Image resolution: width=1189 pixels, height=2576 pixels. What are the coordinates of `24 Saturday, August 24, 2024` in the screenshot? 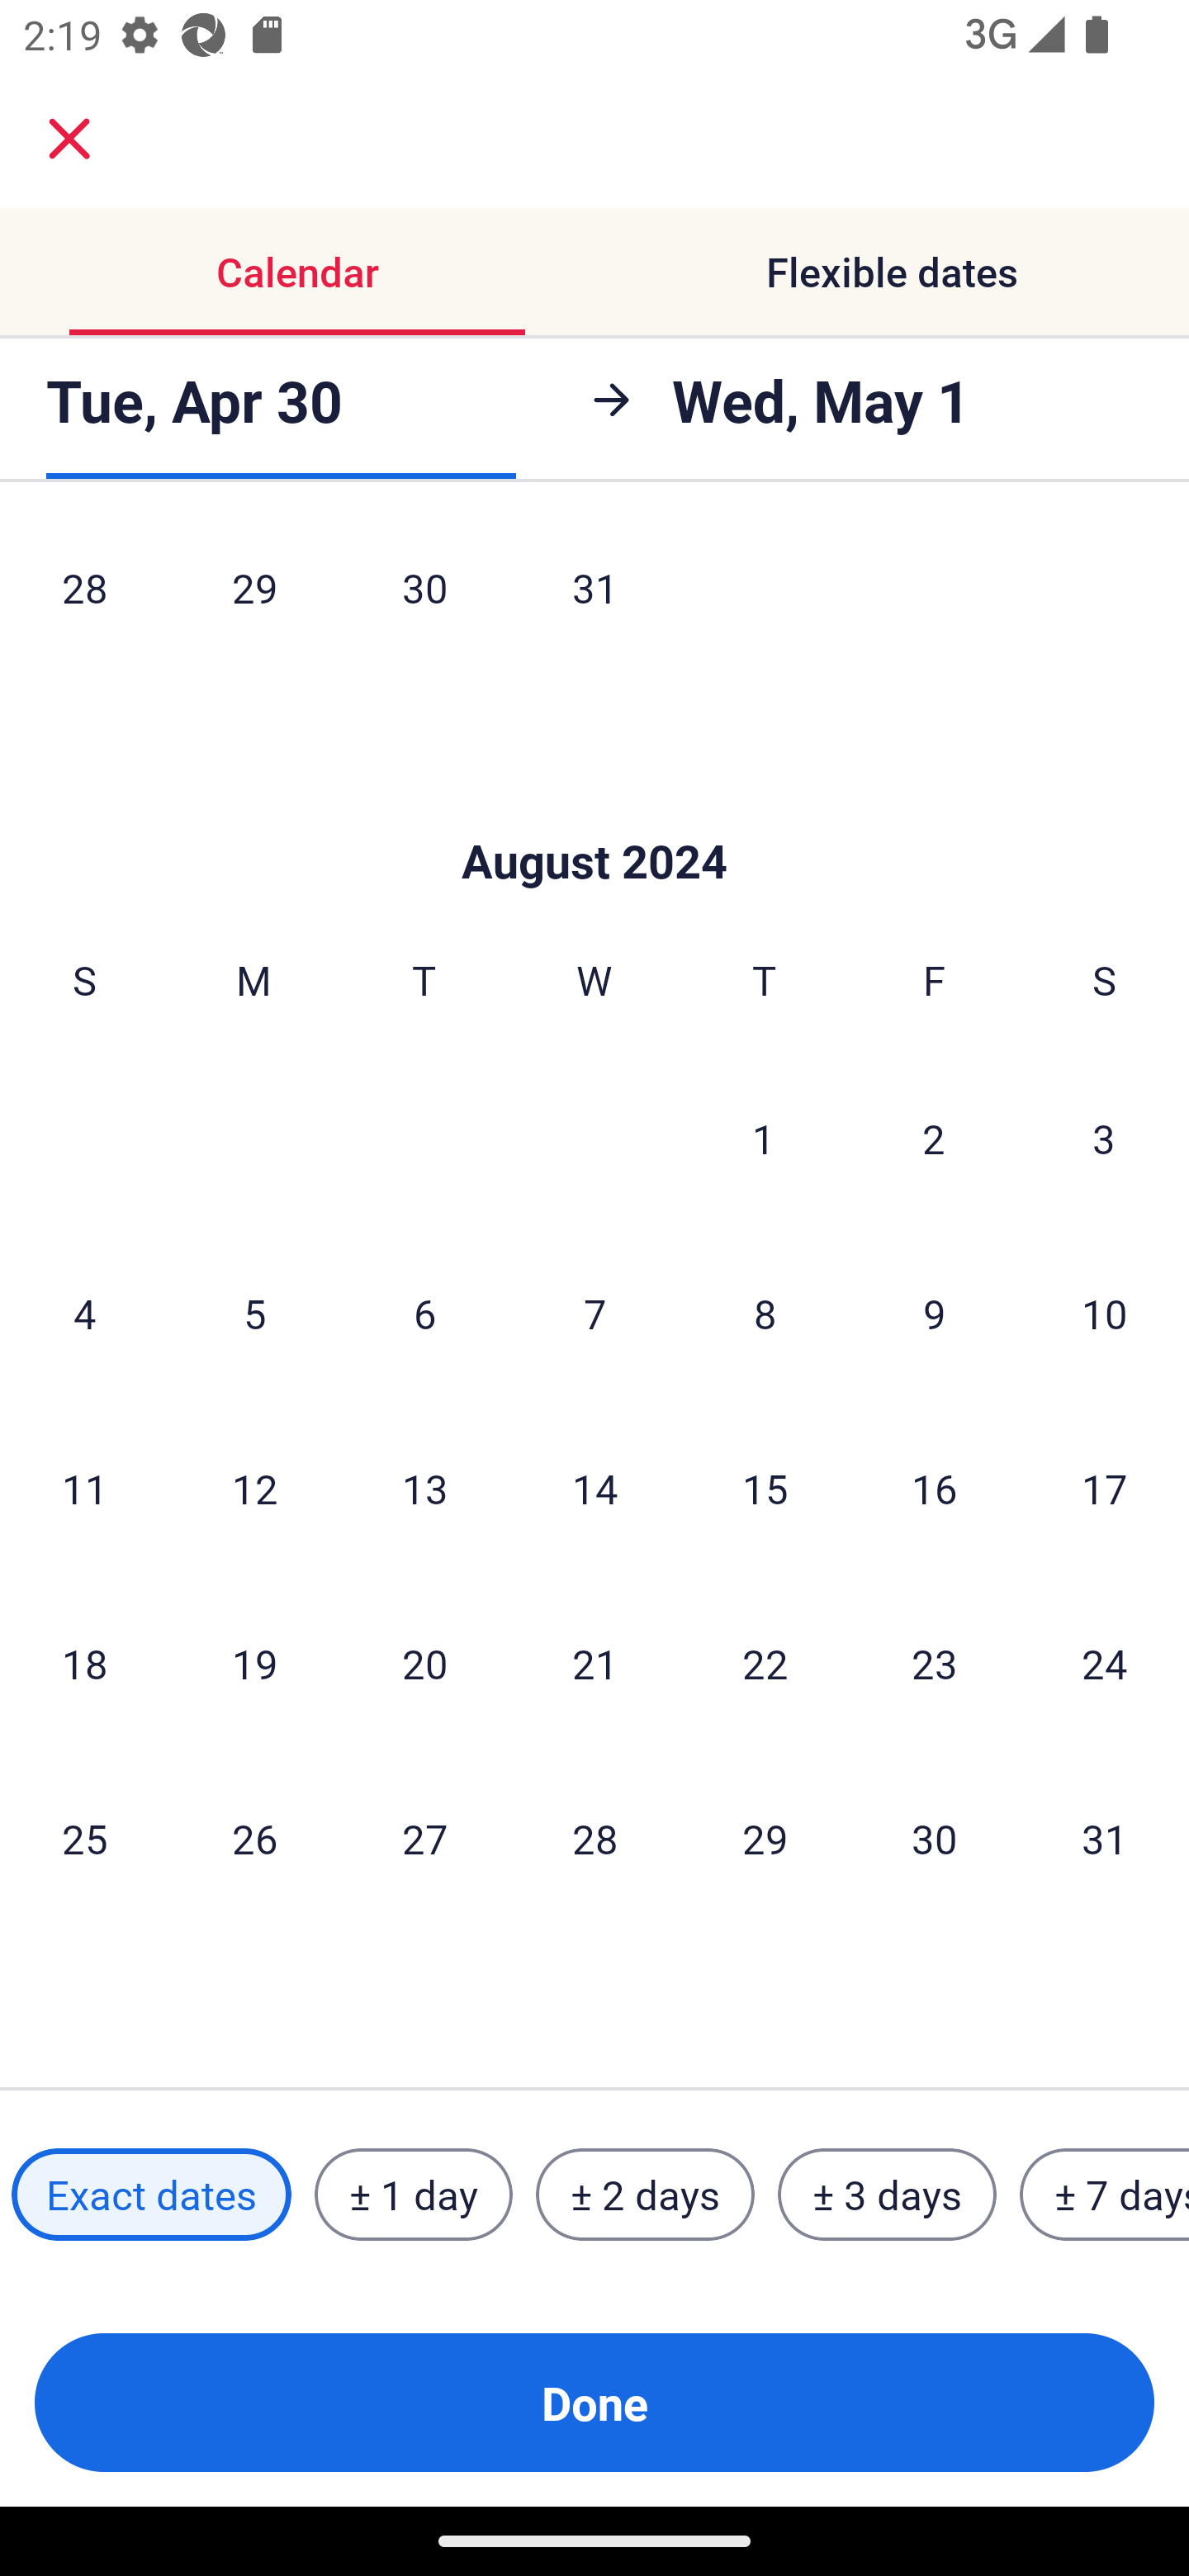 It's located at (1105, 1664).